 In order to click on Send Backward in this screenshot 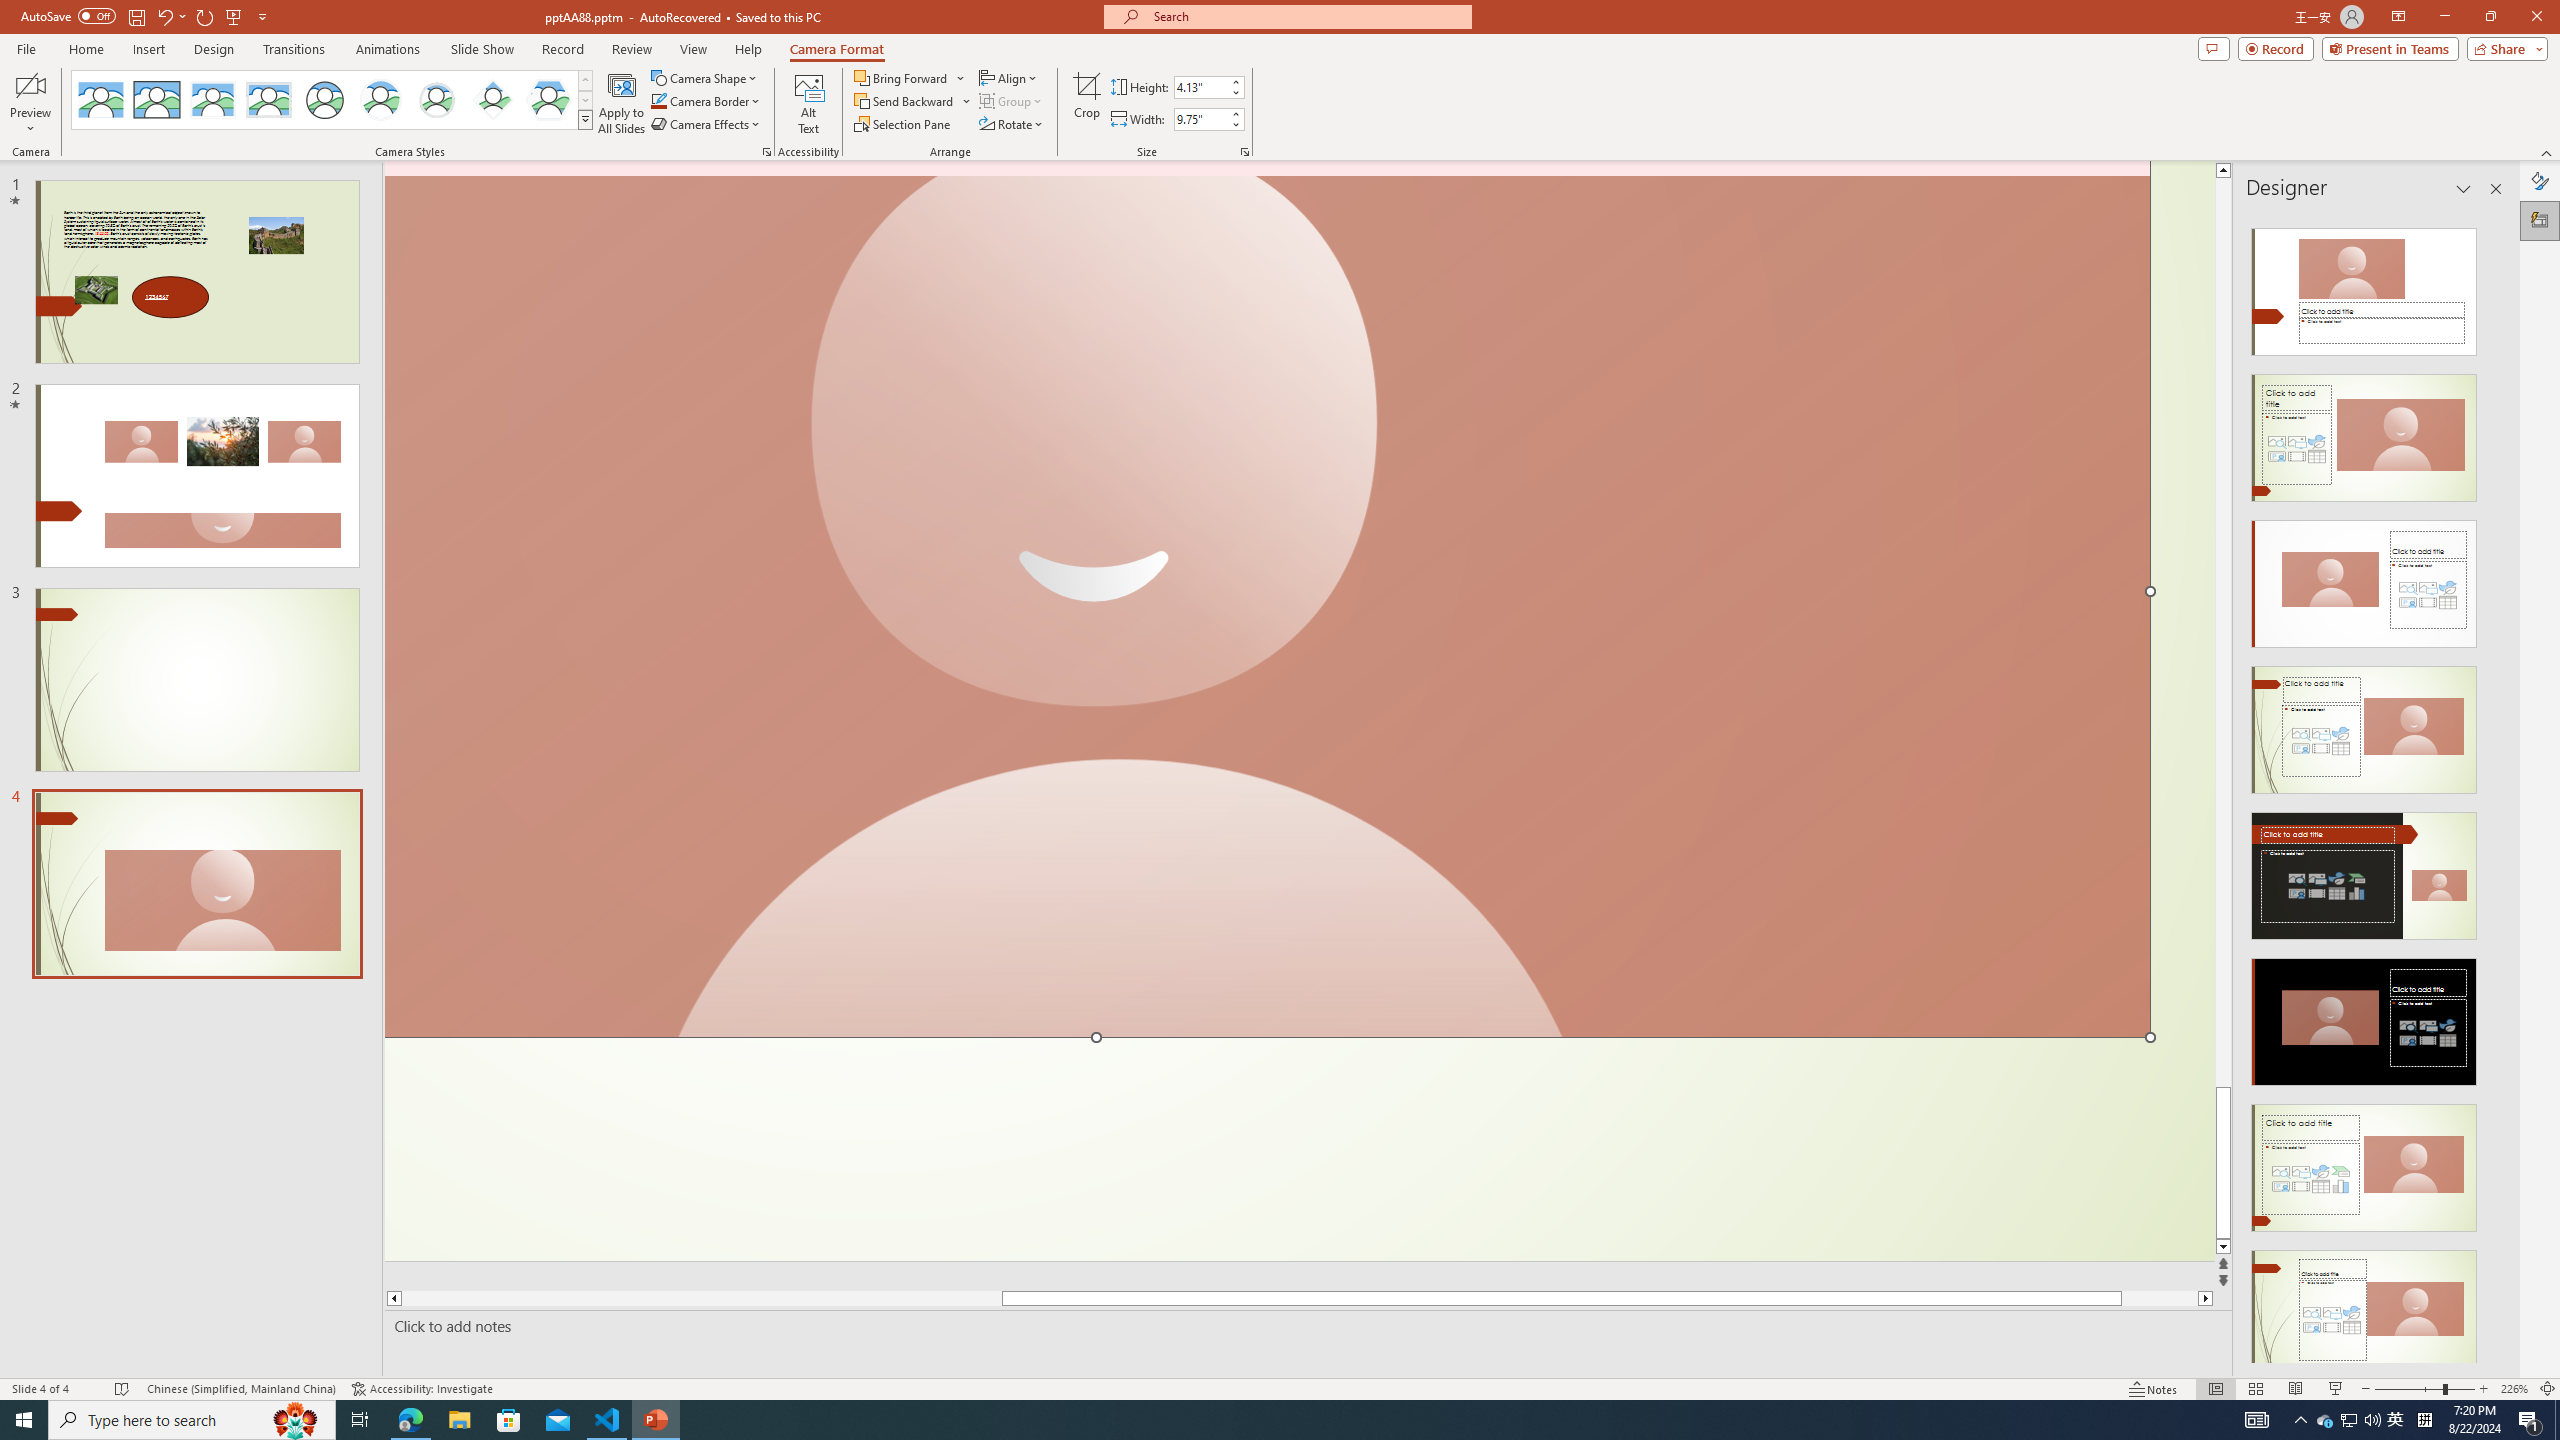, I will do `click(904, 100)`.